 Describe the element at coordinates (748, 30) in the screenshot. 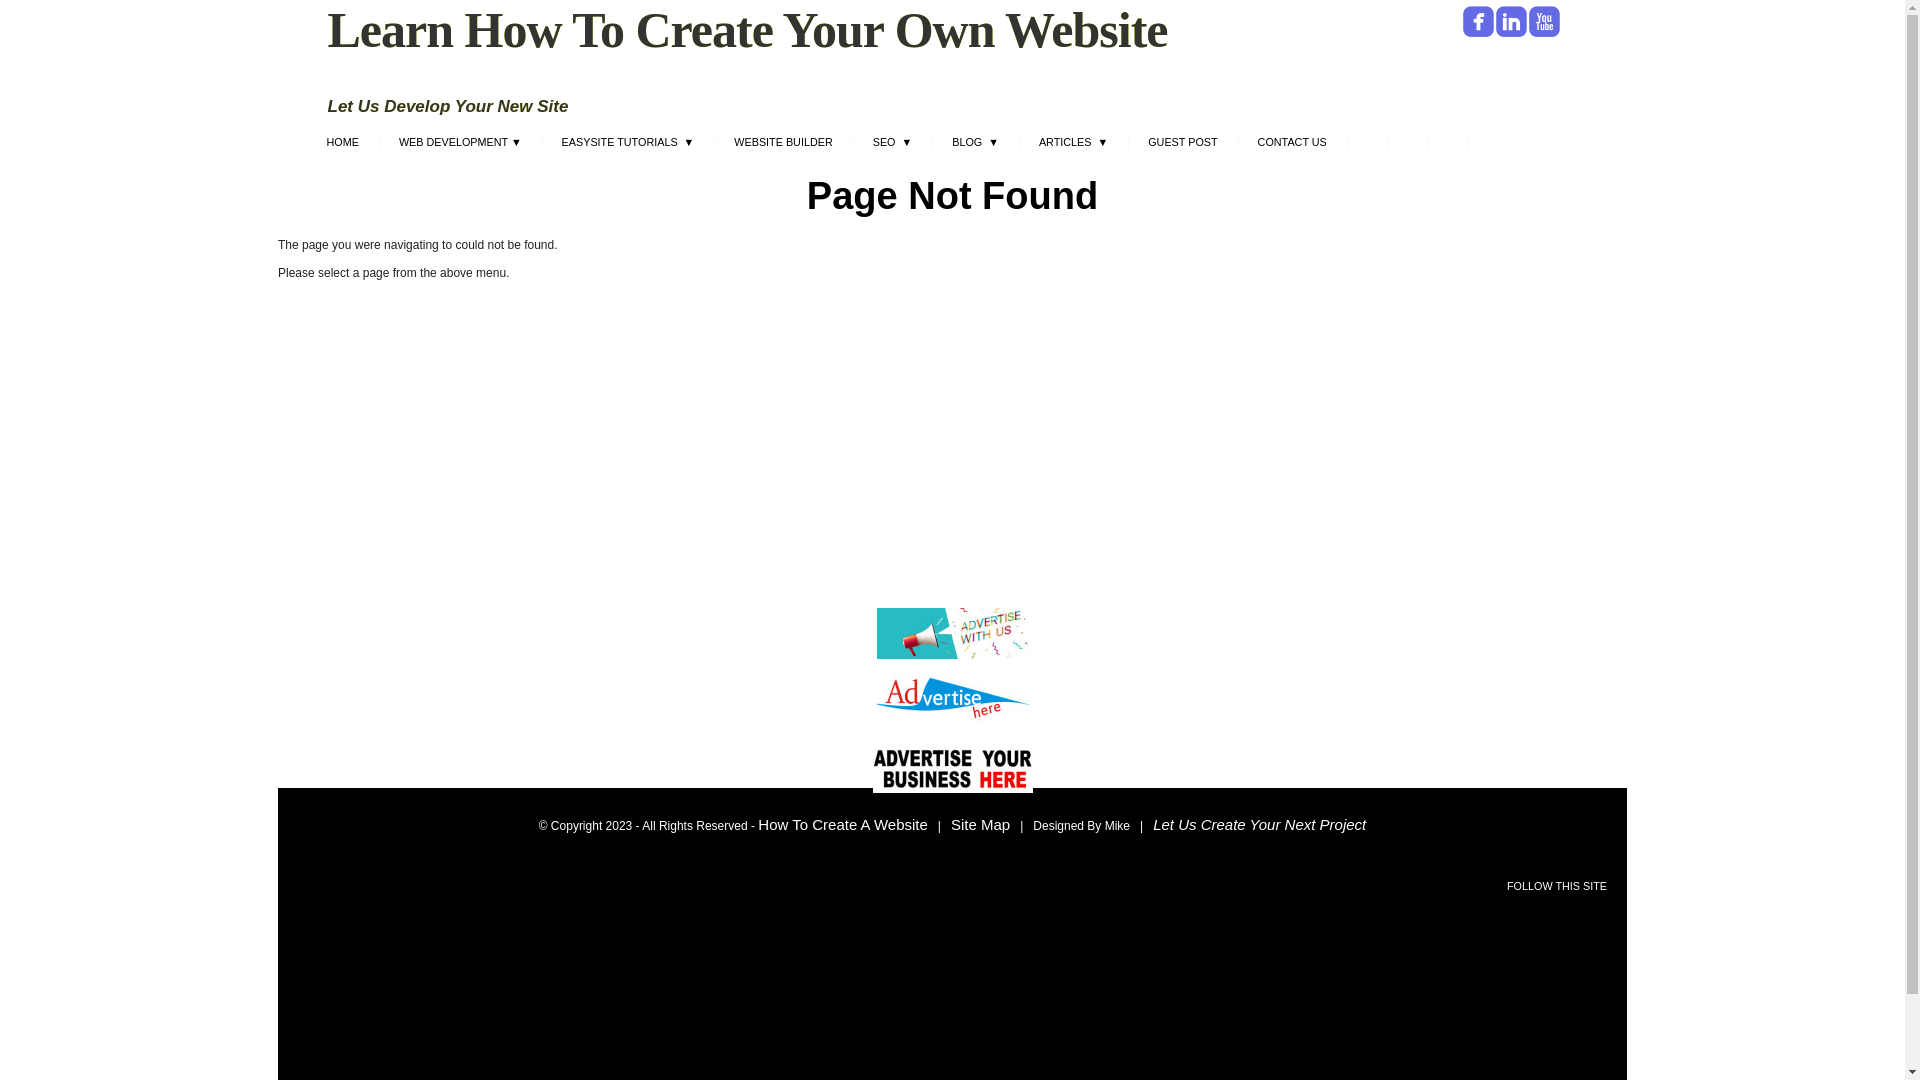

I see `Learn How To Create Your Own Website` at that location.